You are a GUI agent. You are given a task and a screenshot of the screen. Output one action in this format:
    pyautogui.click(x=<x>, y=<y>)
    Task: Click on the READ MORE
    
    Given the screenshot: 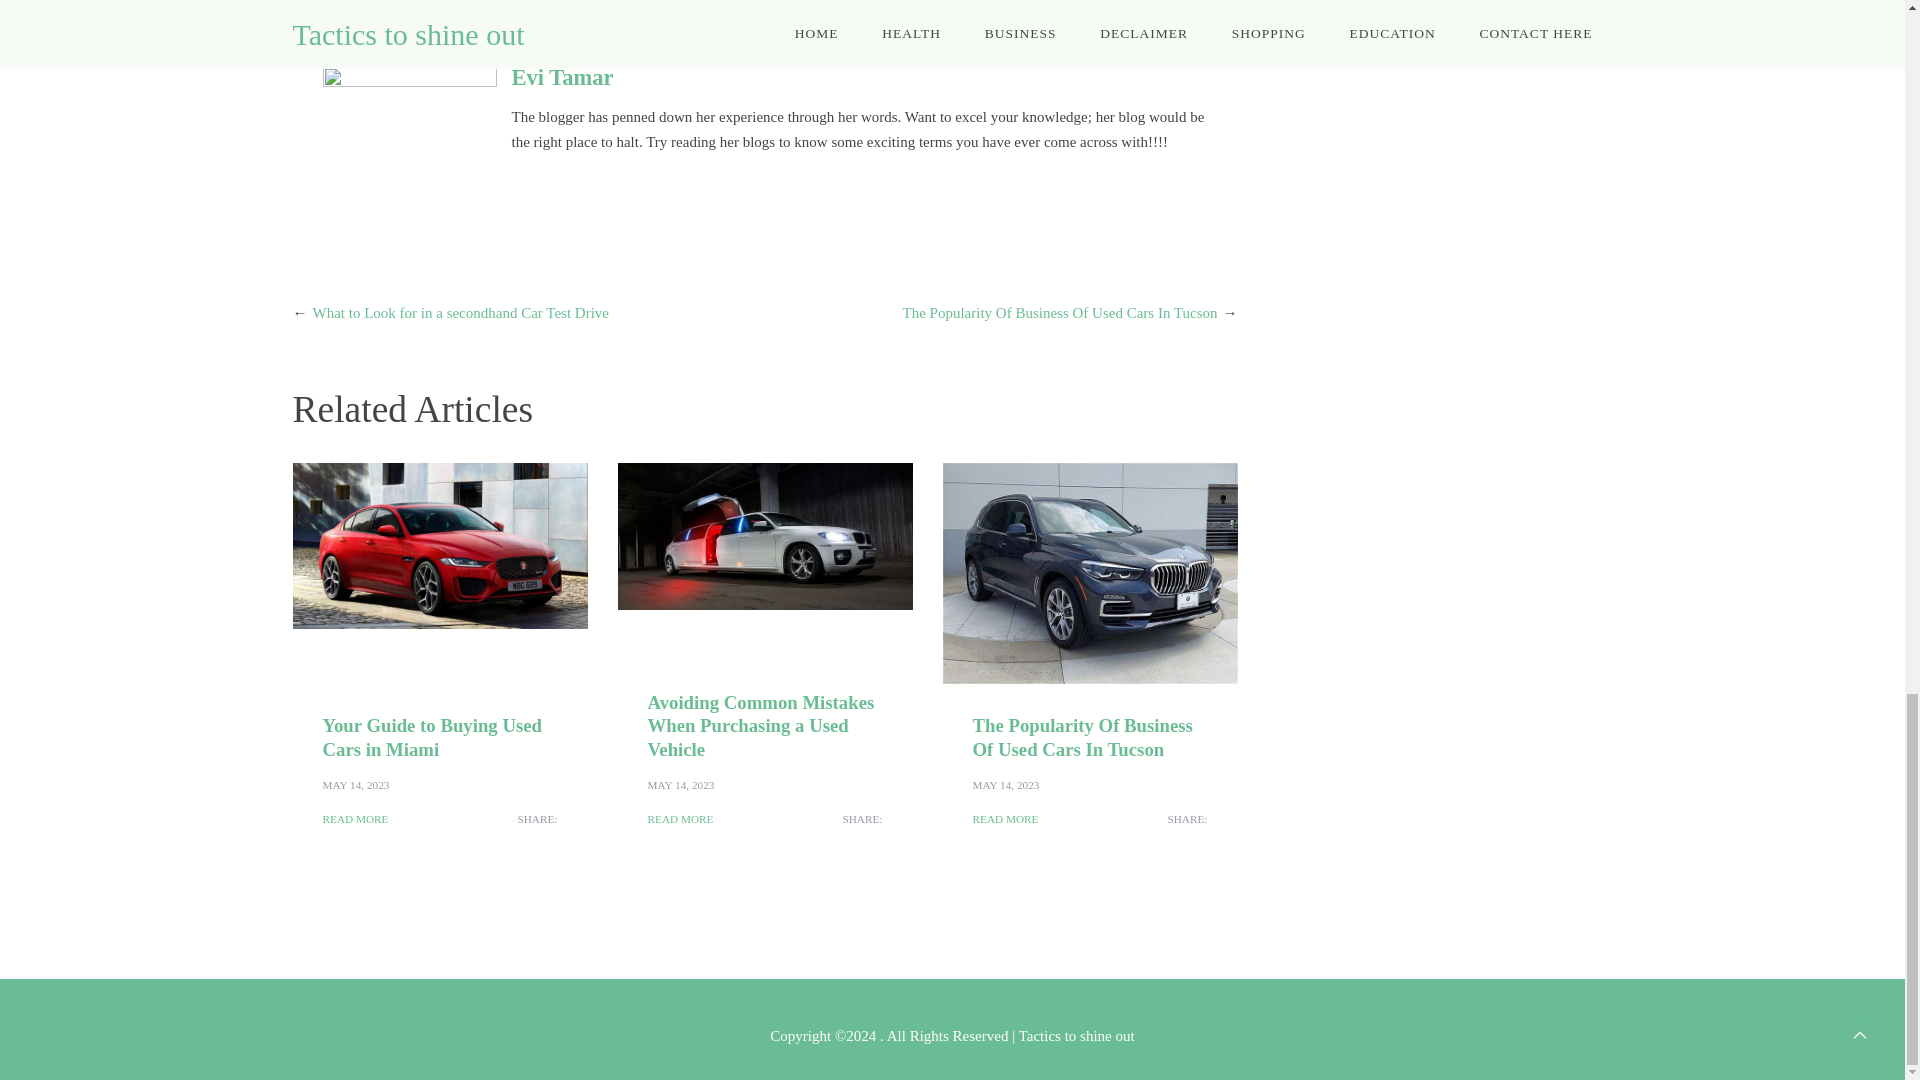 What is the action you would take?
    pyautogui.click(x=681, y=820)
    